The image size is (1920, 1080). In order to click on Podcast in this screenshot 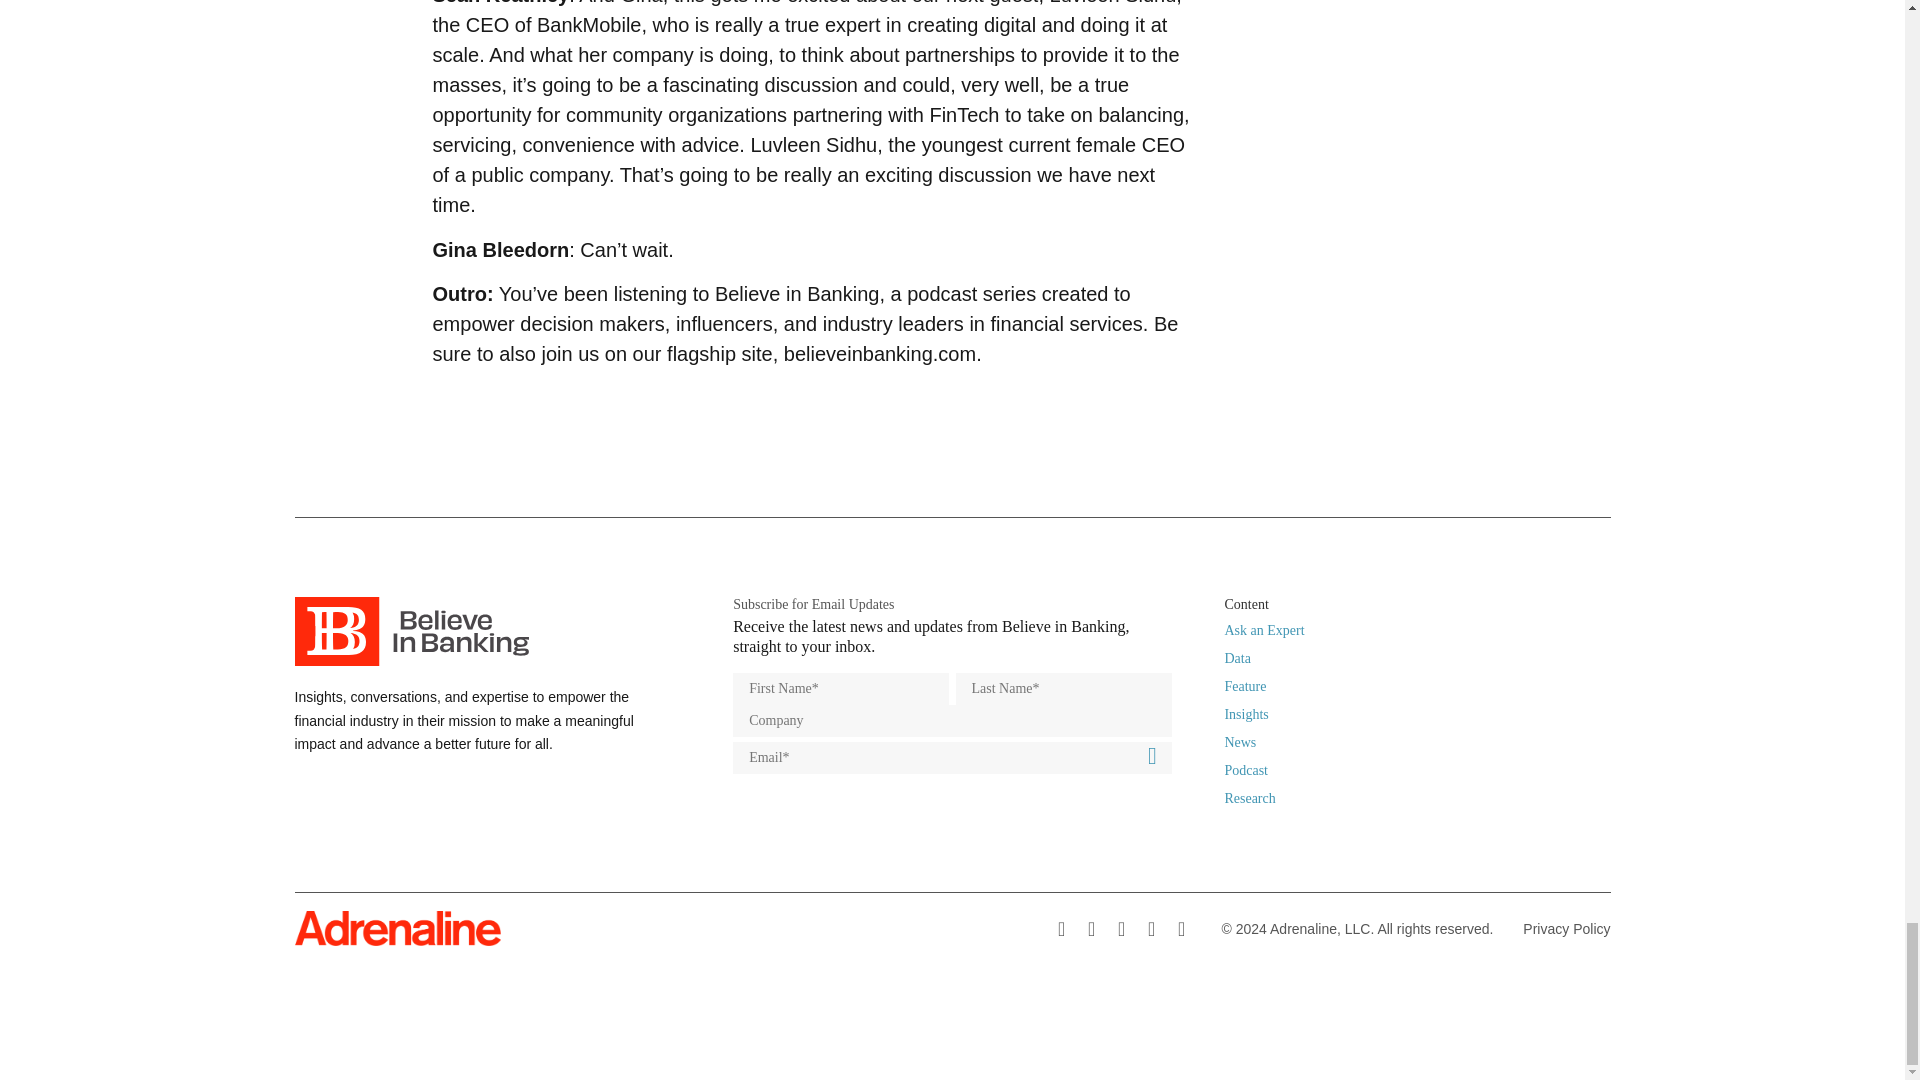, I will do `click(1246, 770)`.